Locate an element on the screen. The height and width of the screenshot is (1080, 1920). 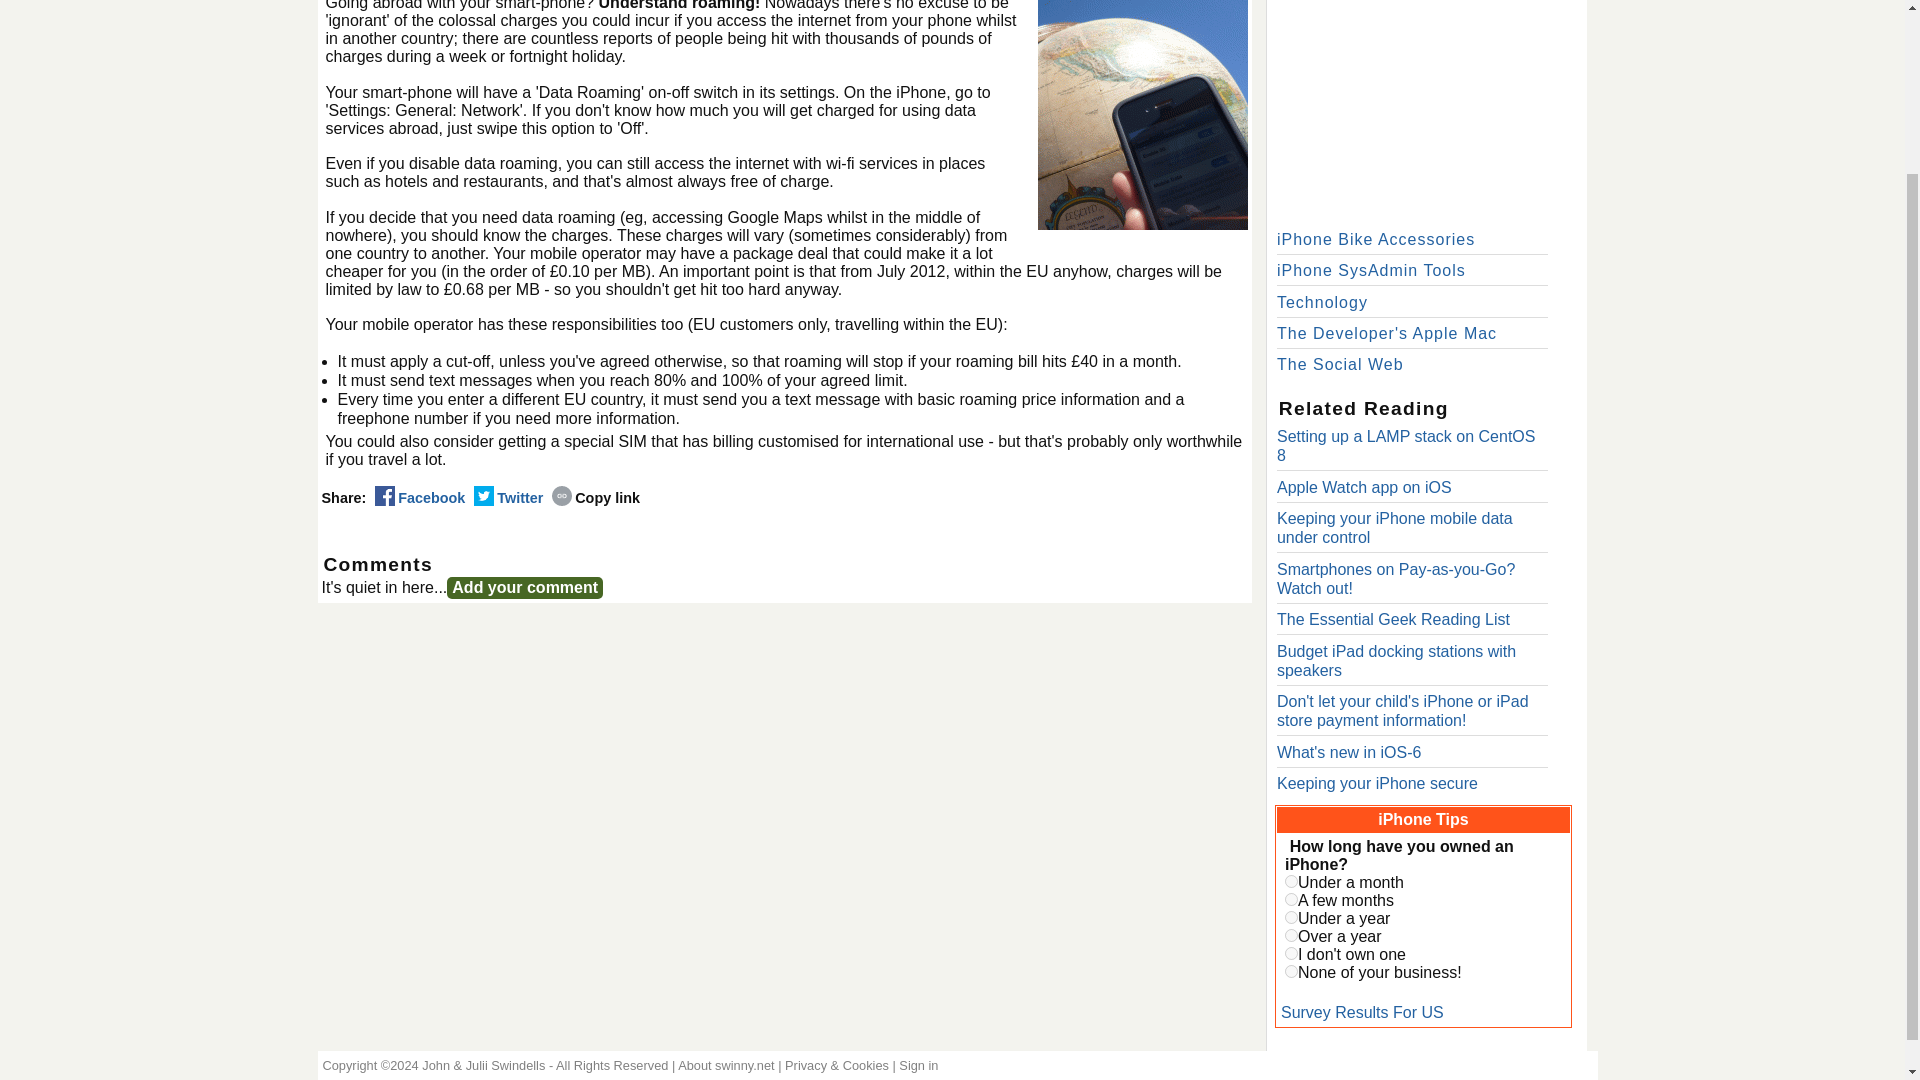
iPhone Bike Accessories is located at coordinates (1375, 240).